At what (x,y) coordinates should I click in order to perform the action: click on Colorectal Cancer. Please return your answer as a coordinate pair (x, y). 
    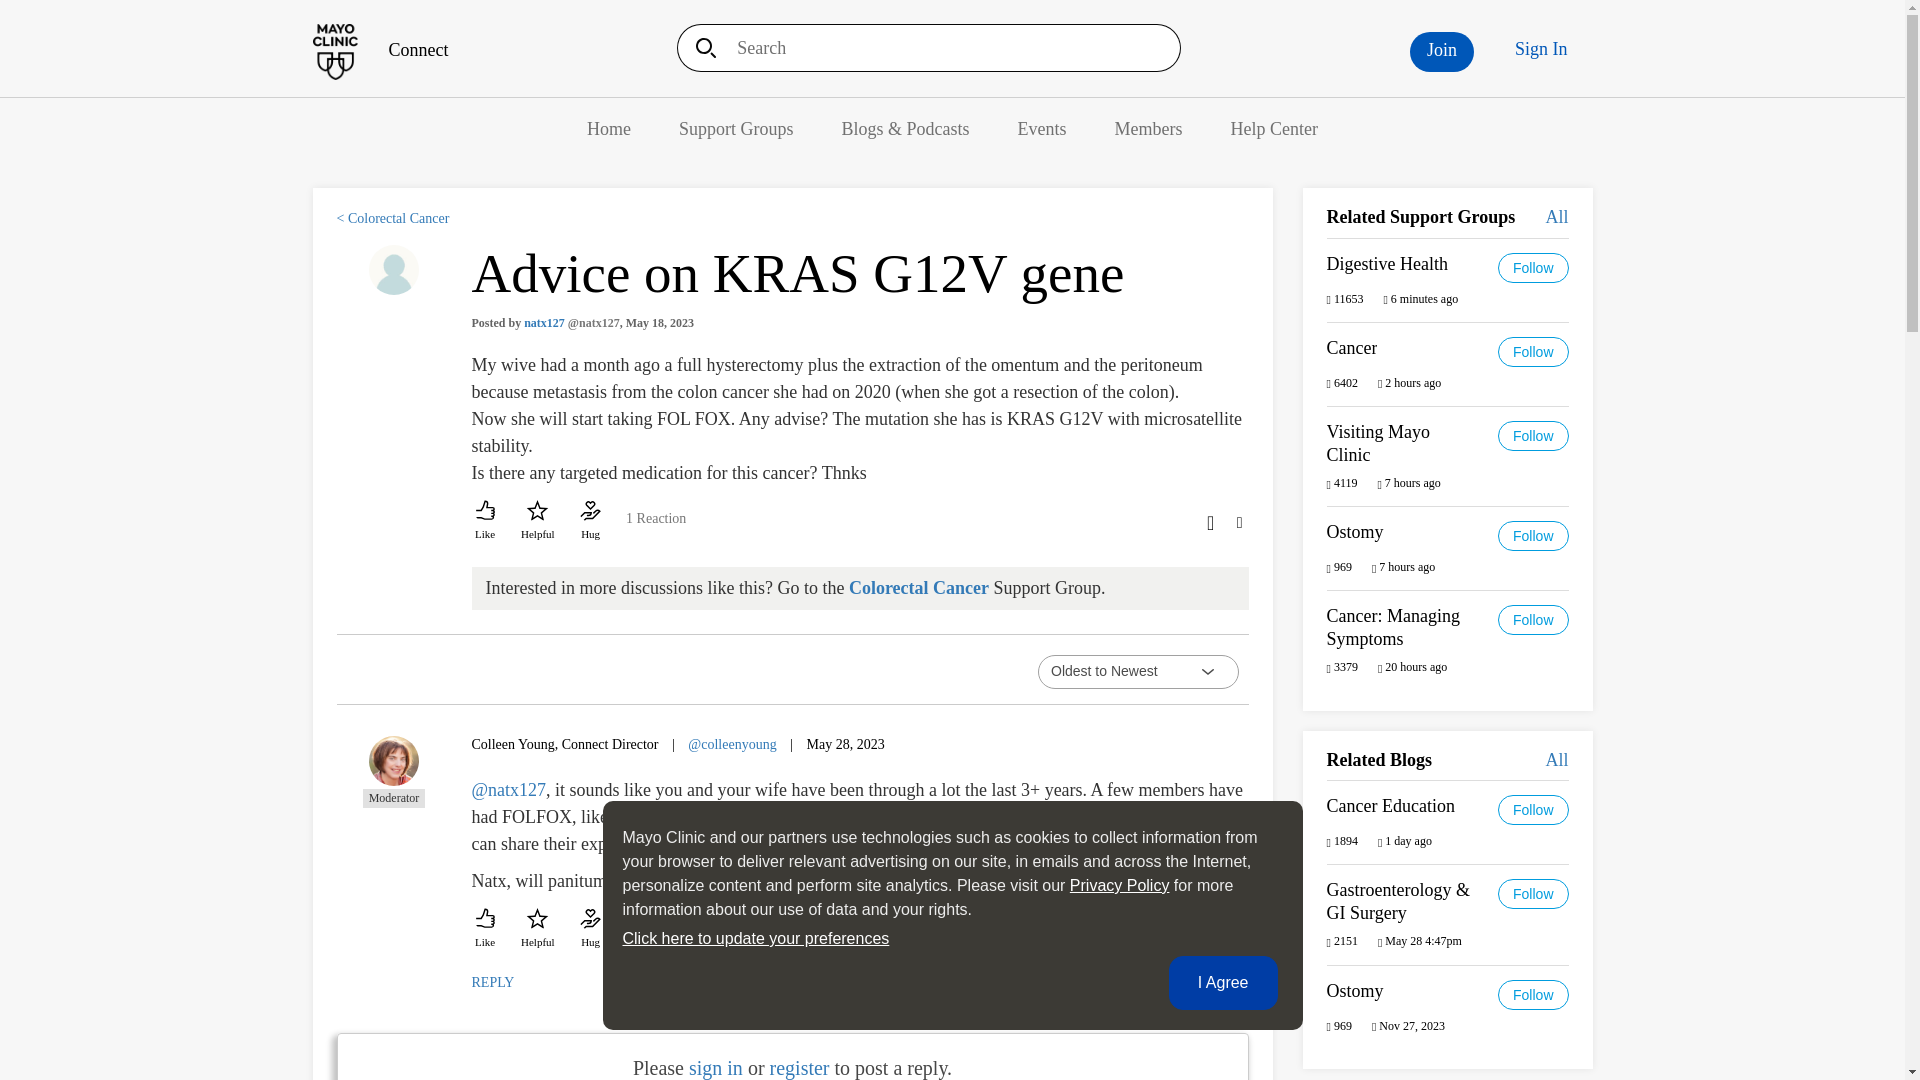
    Looking at the image, I should click on (918, 588).